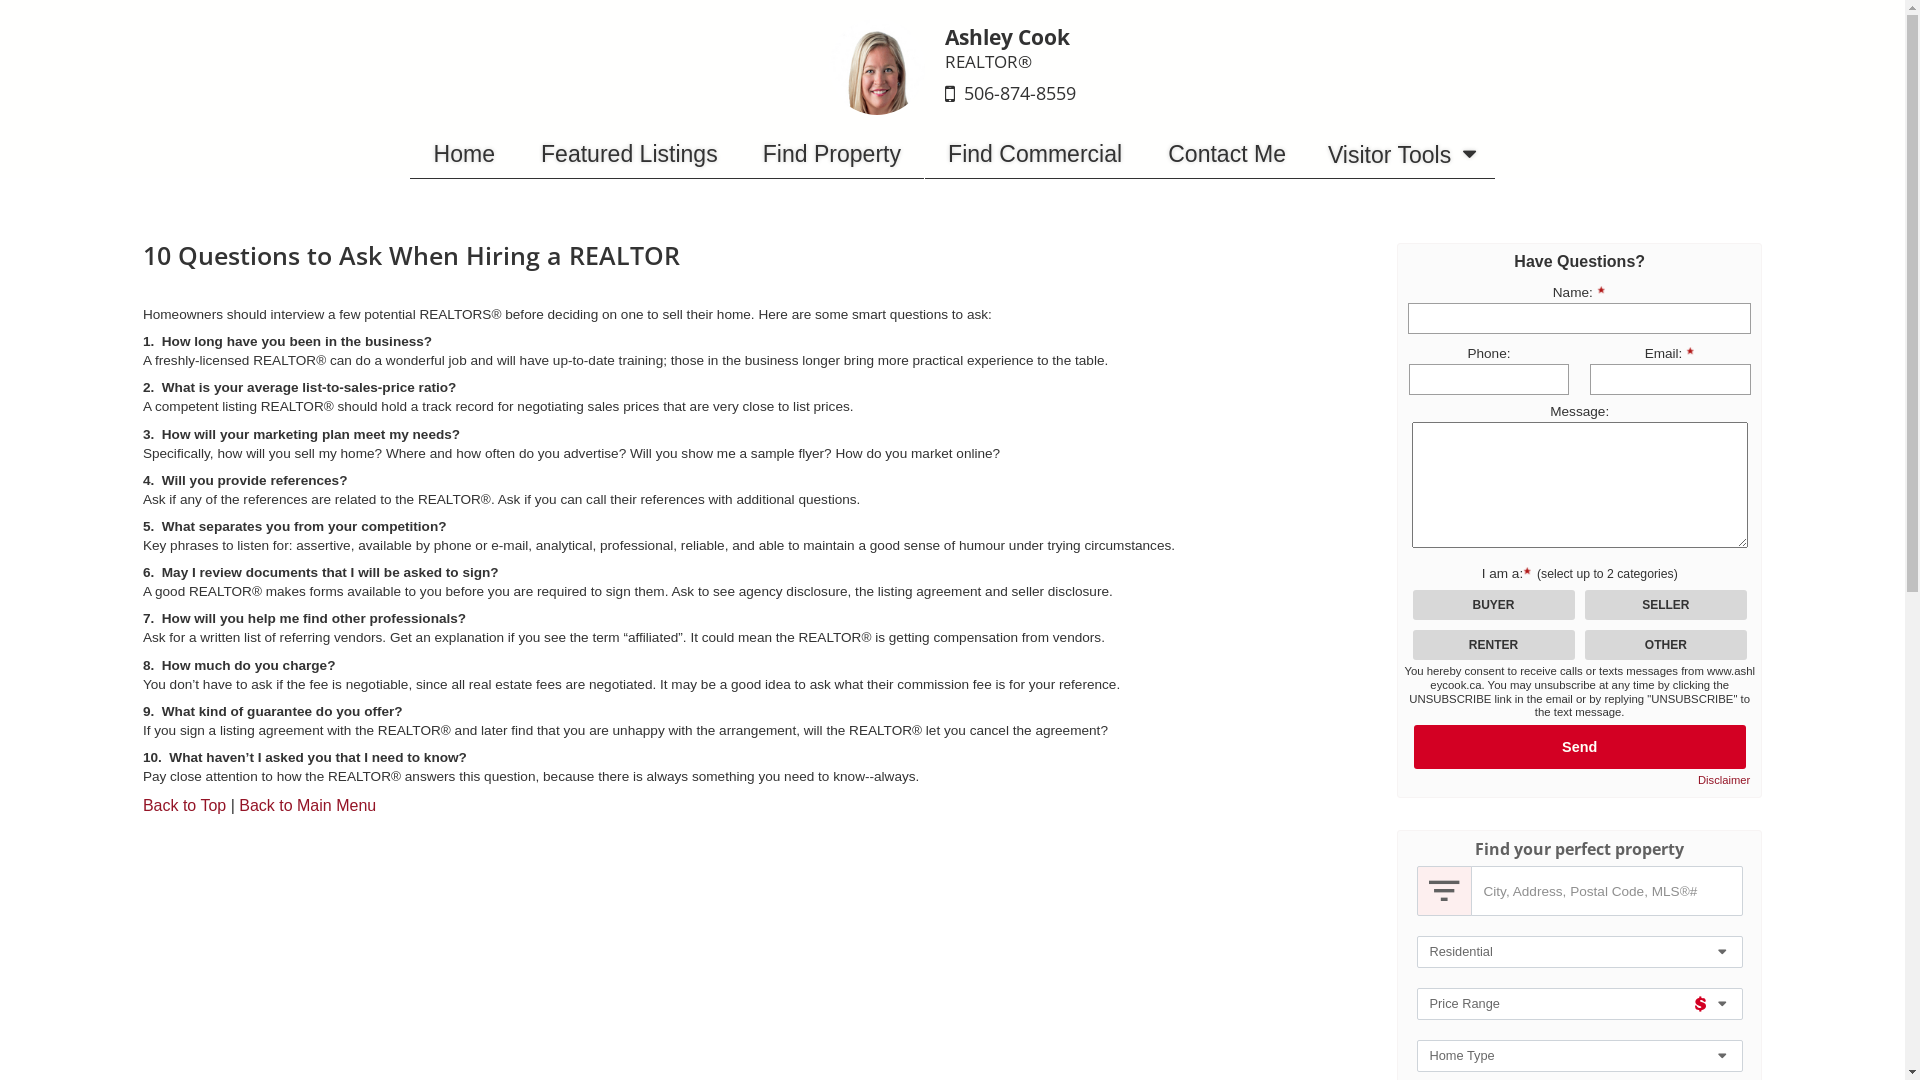 The height and width of the screenshot is (1080, 1920). Describe the element at coordinates (832, 154) in the screenshot. I see `Find Property` at that location.